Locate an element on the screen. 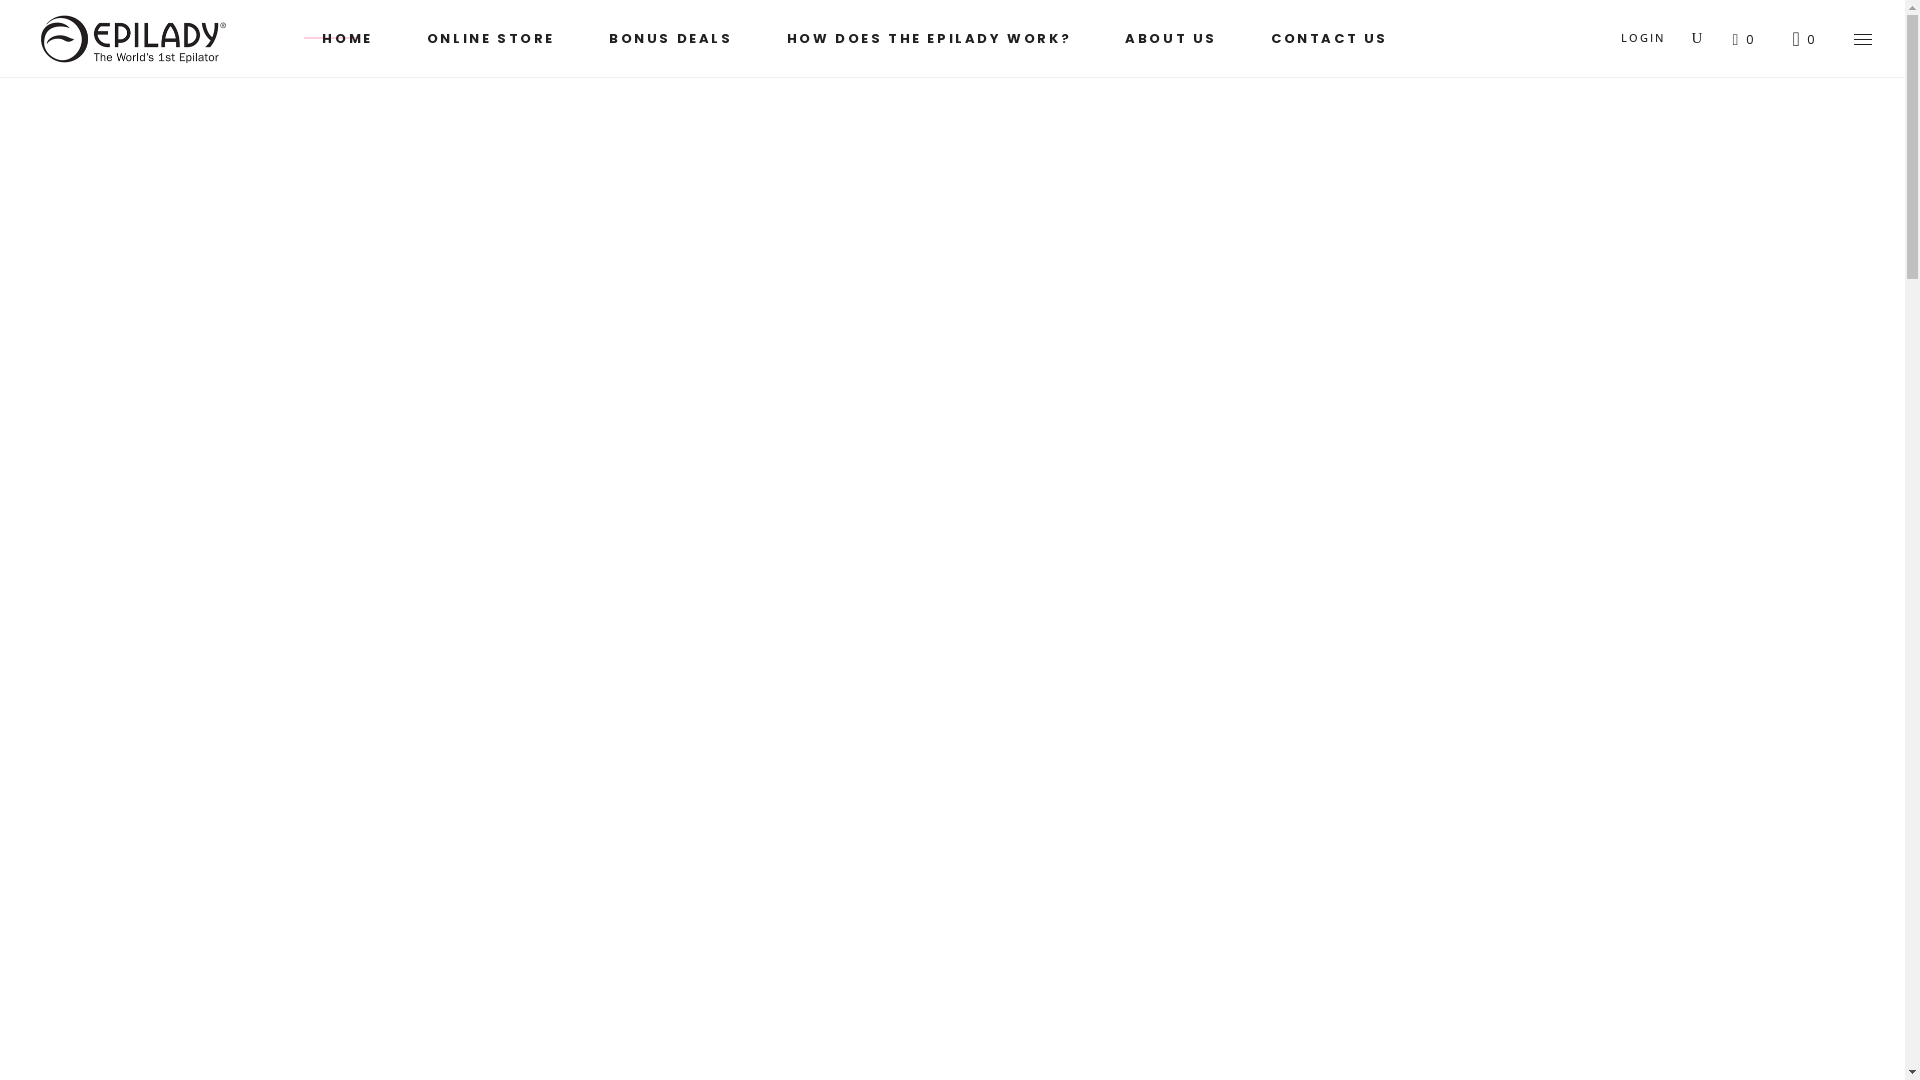 The width and height of the screenshot is (1920, 1080). HOME is located at coordinates (347, 38).